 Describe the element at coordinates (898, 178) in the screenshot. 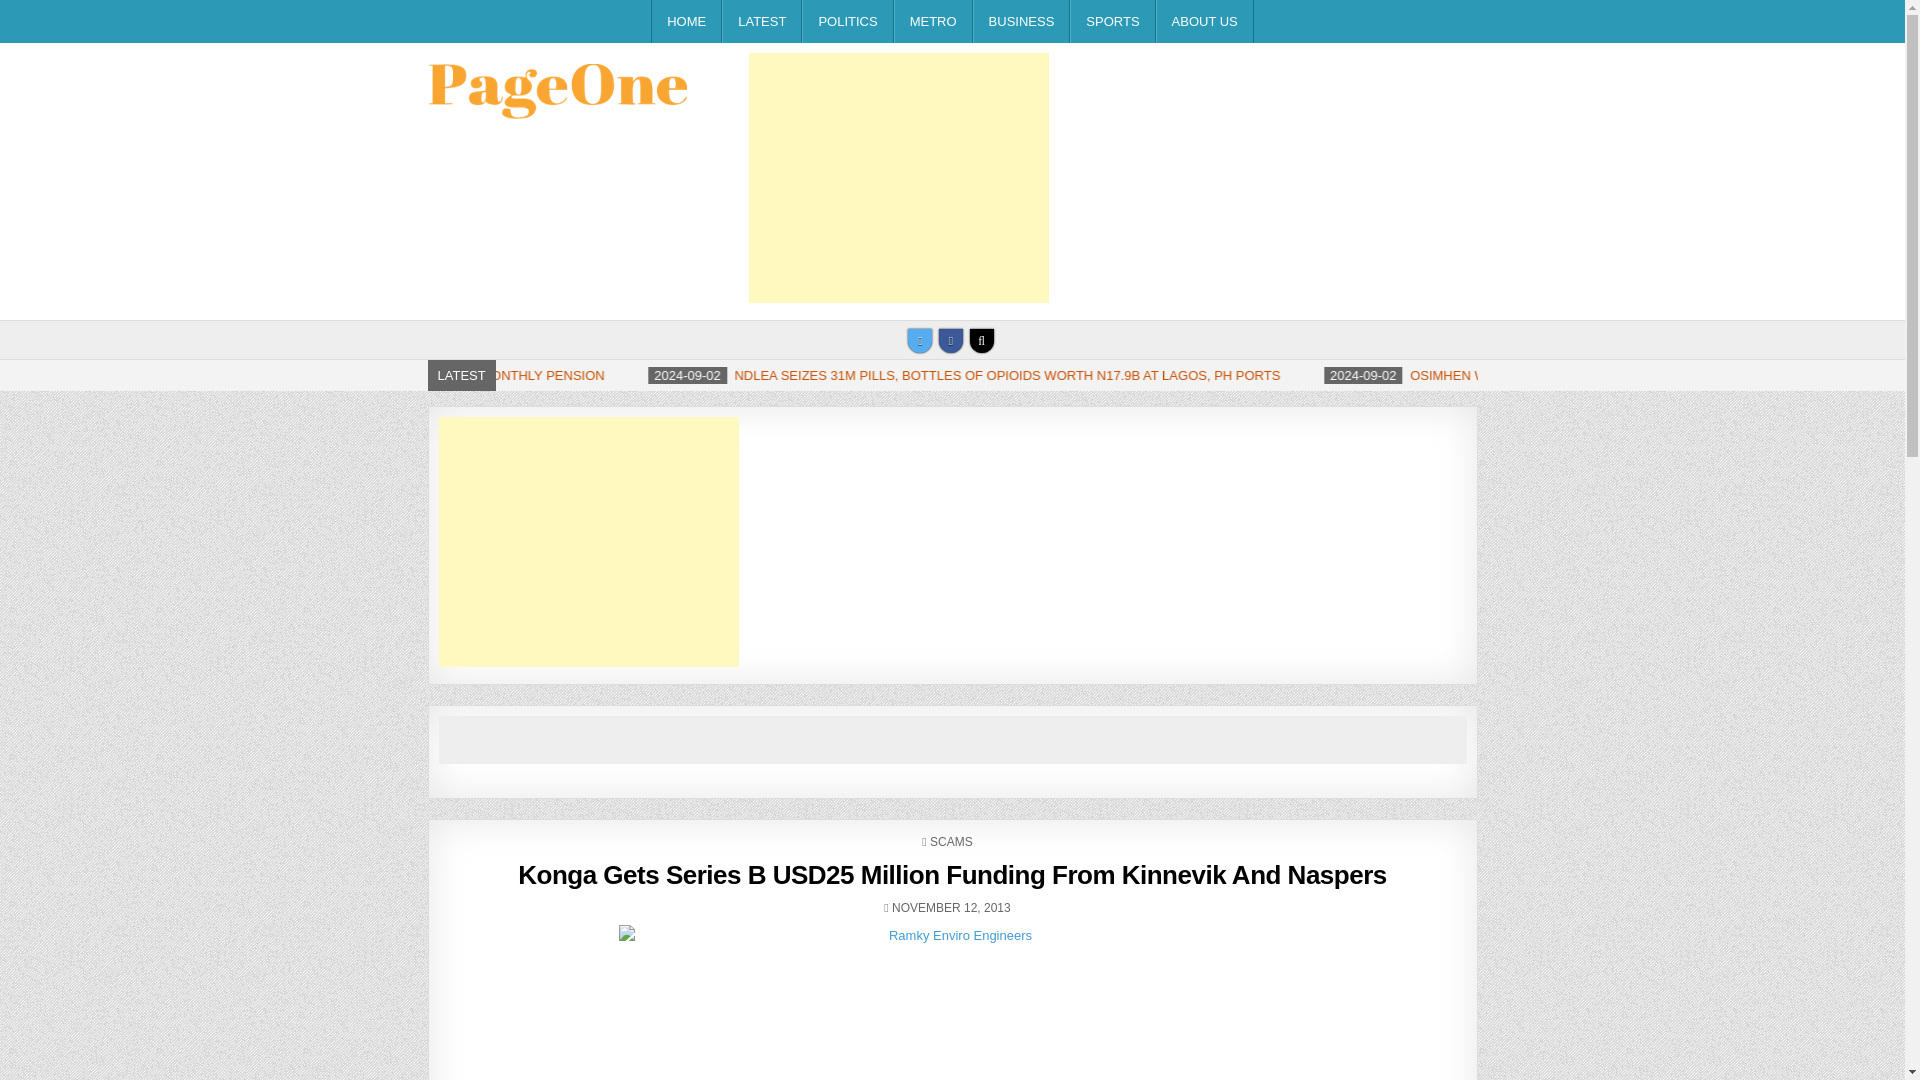

I see `Advertisement` at that location.